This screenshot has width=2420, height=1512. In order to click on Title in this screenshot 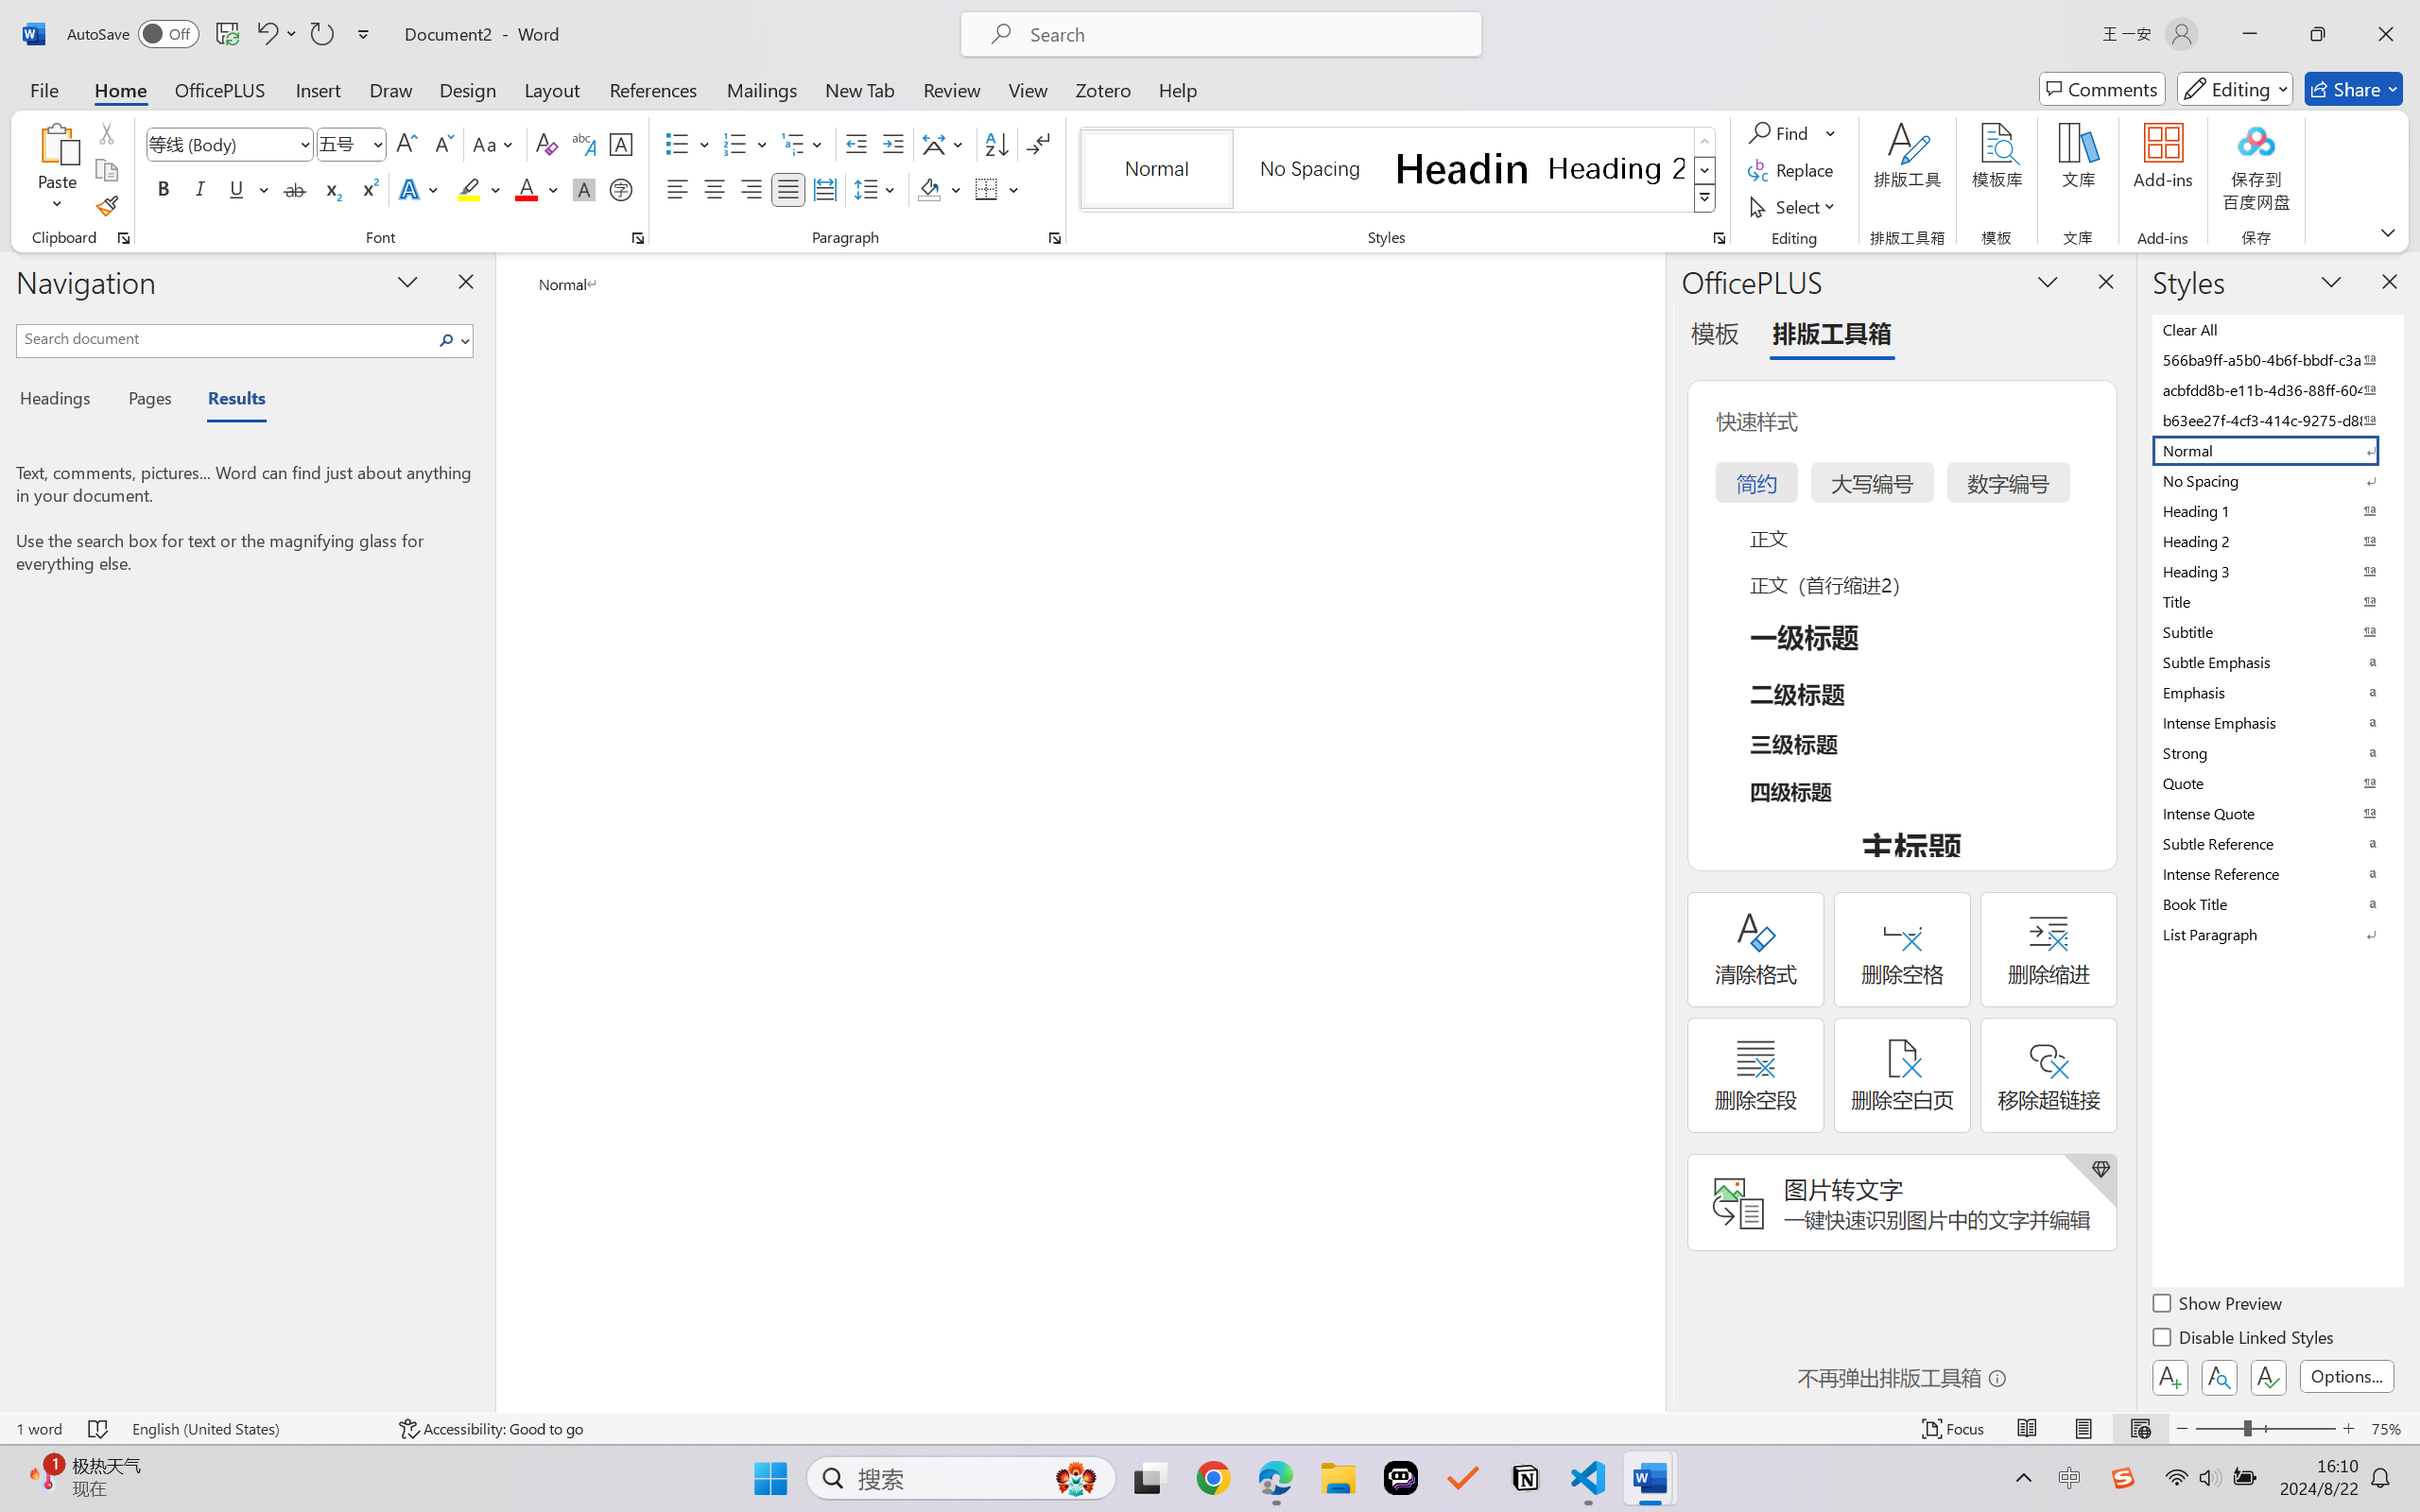, I will do `click(2276, 601)`.